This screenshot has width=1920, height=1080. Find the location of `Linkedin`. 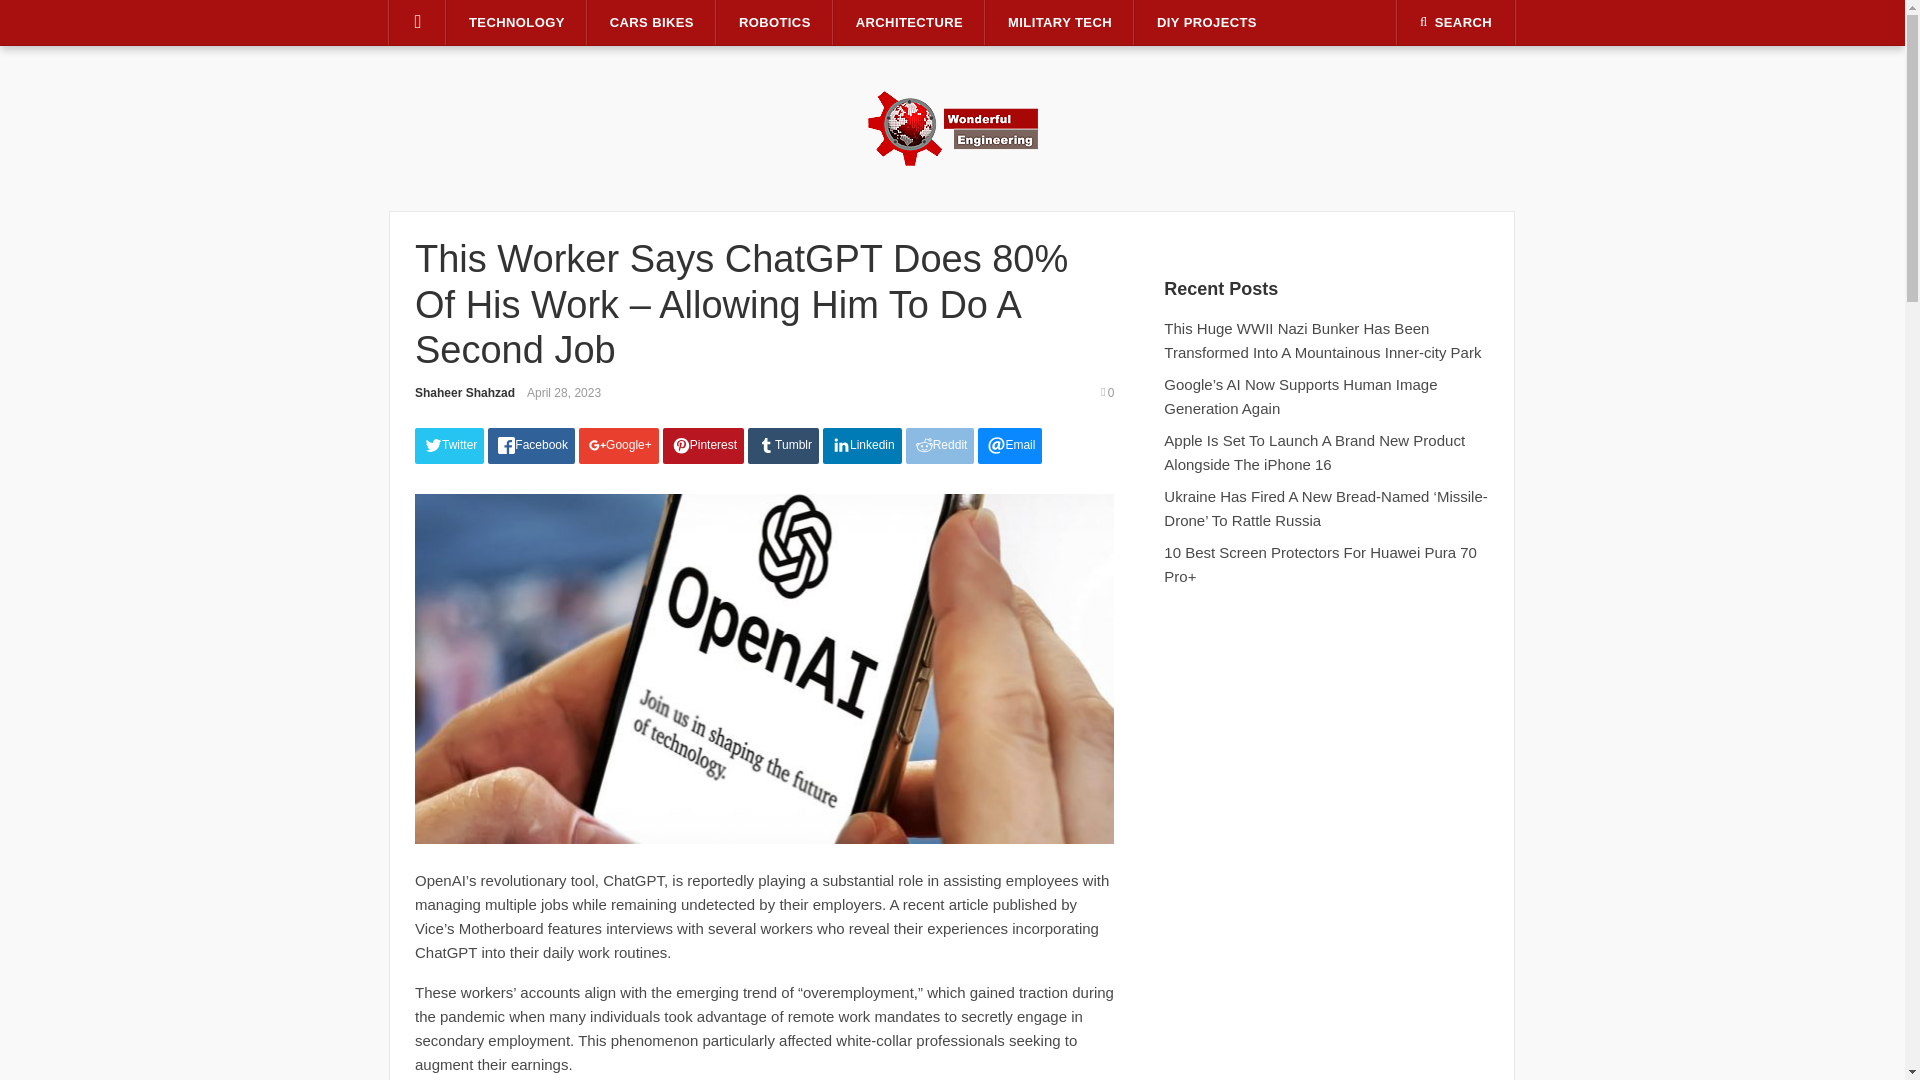

Linkedin is located at coordinates (862, 446).